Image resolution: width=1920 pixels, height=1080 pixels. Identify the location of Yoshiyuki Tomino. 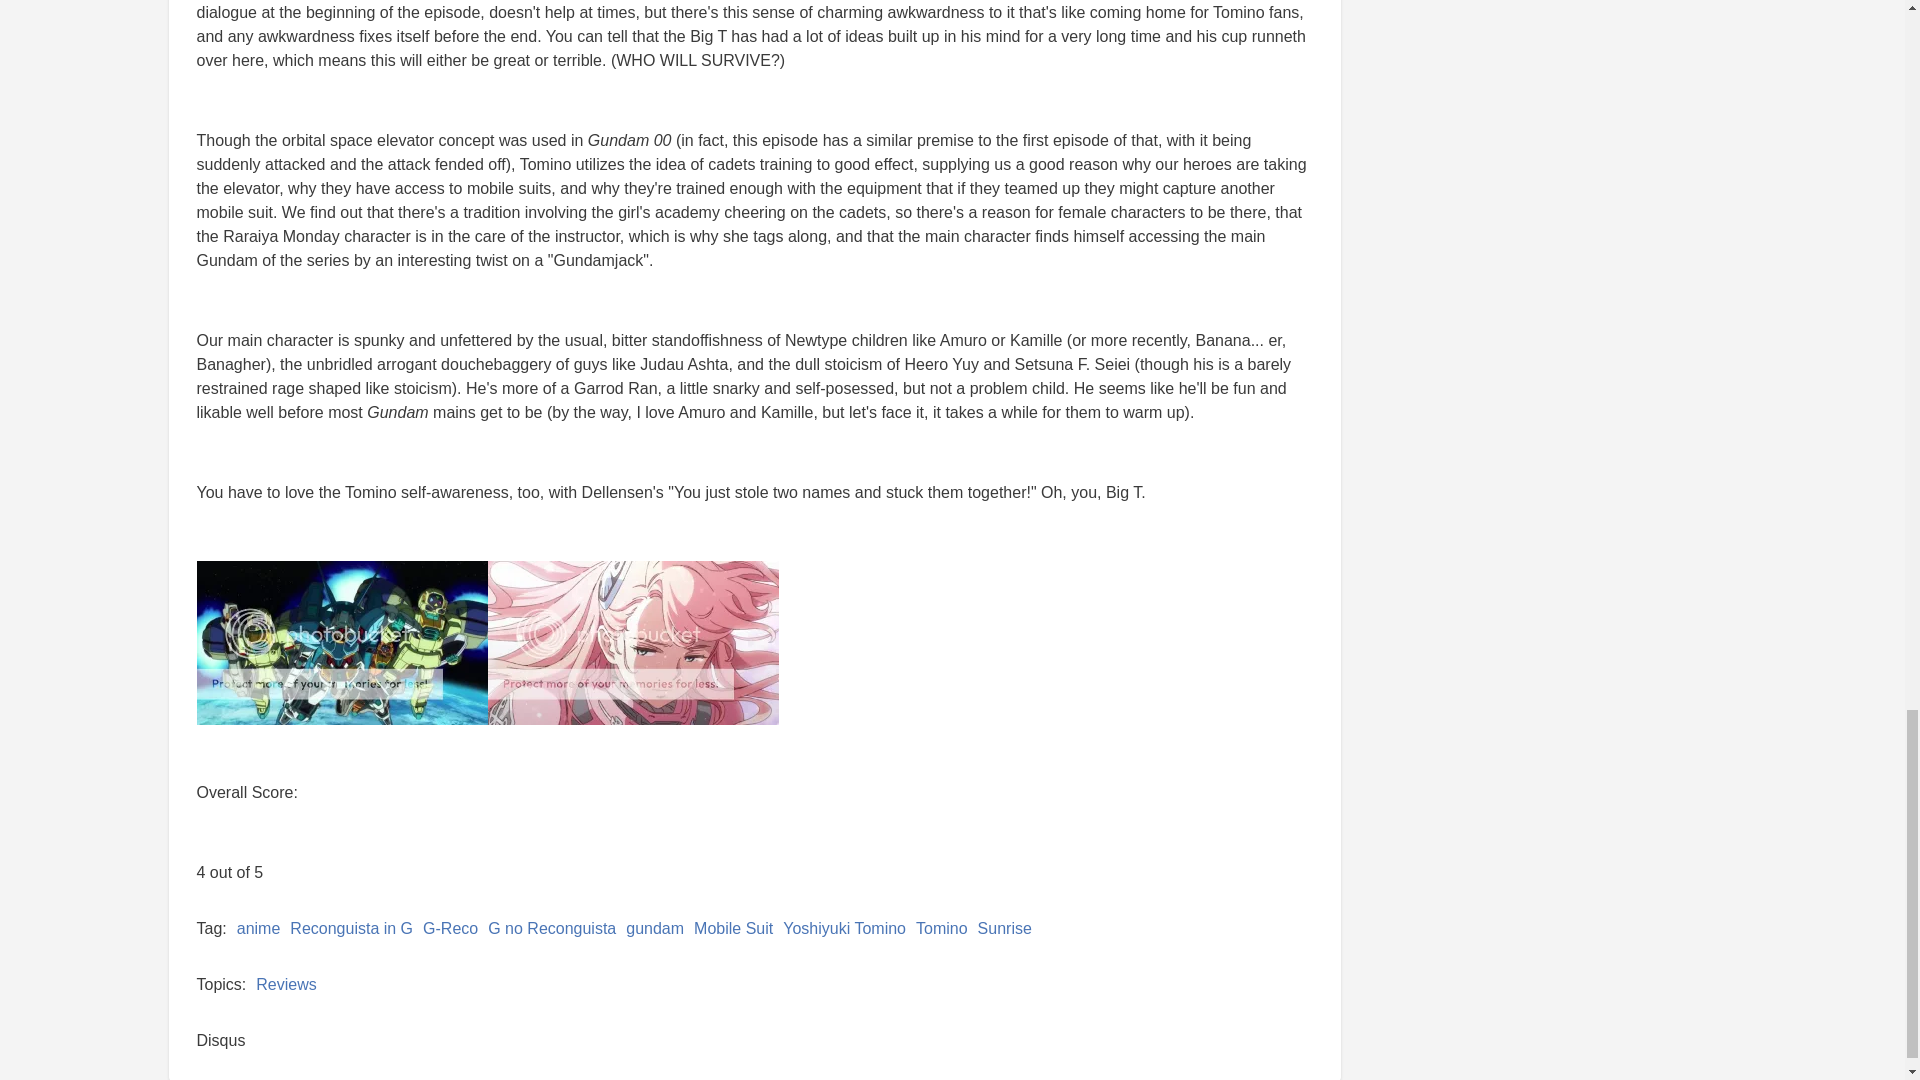
(844, 928).